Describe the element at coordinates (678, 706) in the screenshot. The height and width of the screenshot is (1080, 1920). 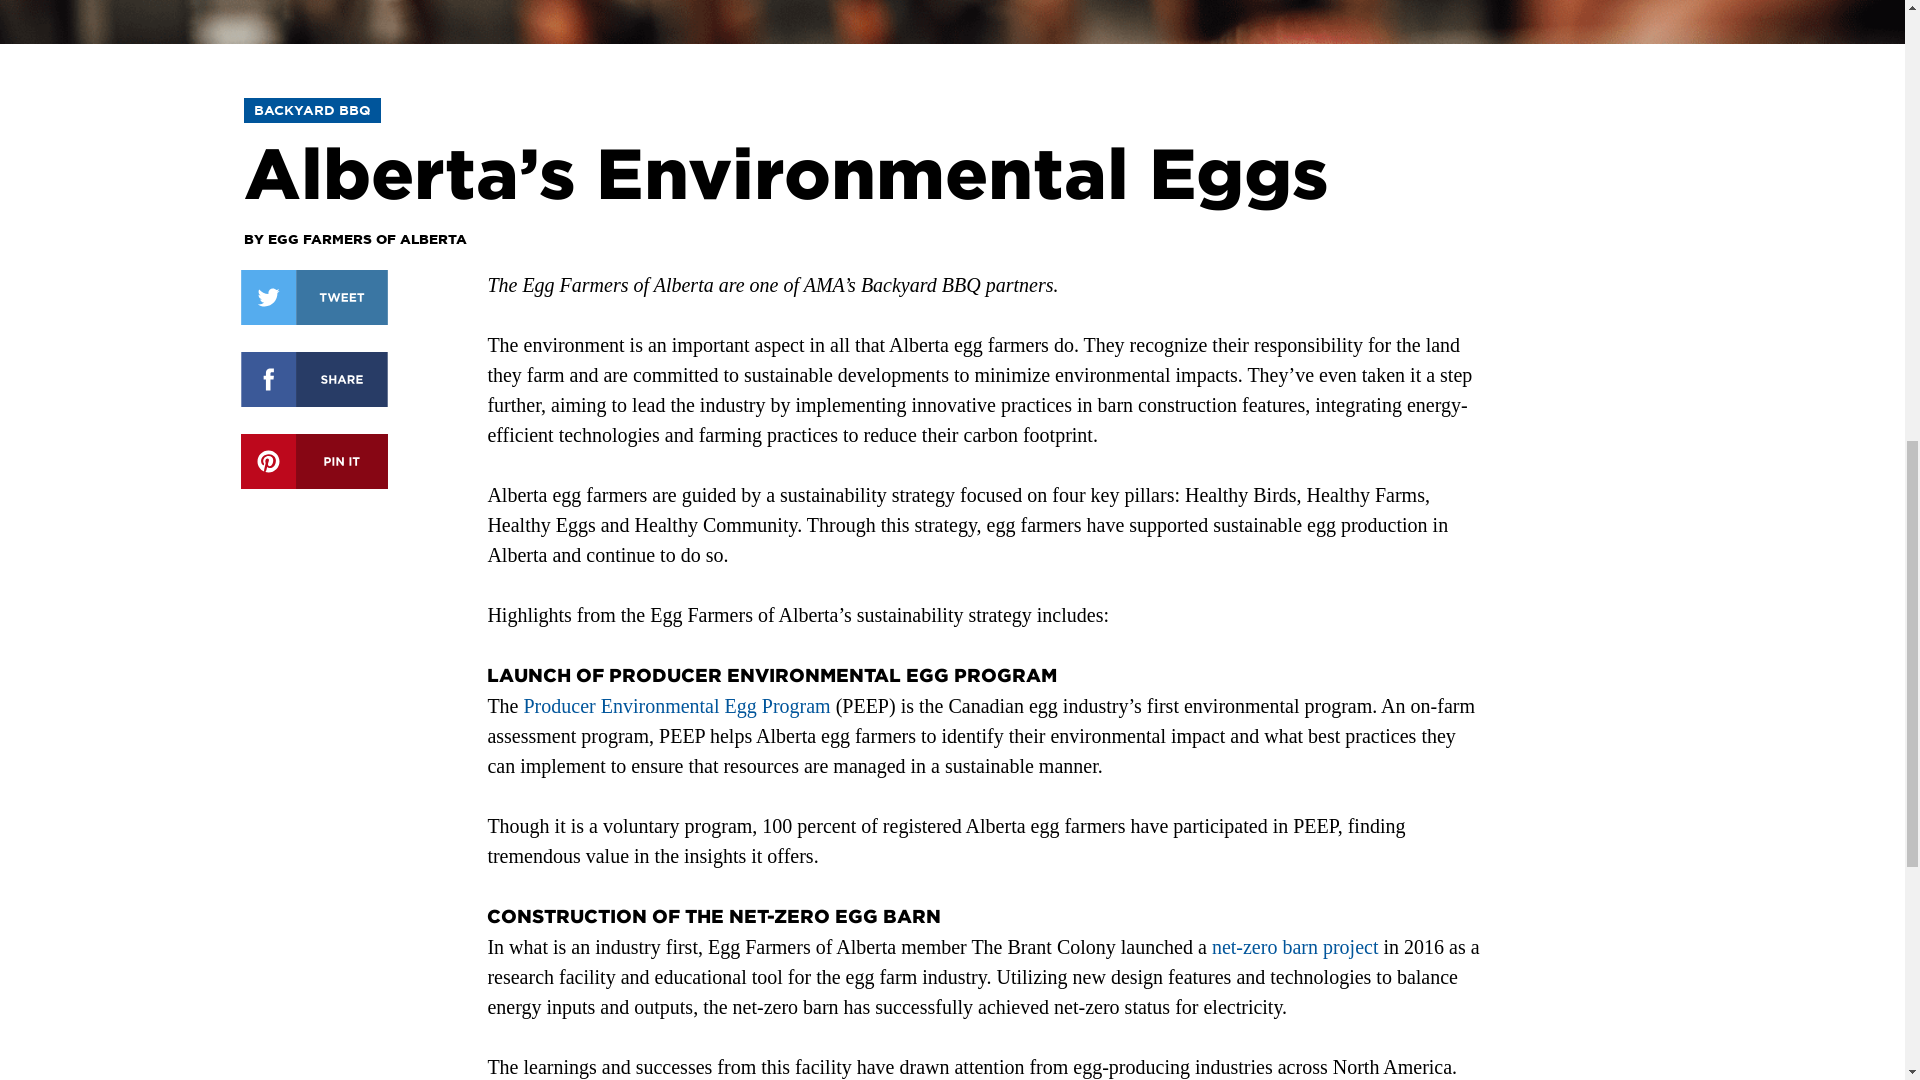
I see `Producer Environmental Egg Program` at that location.